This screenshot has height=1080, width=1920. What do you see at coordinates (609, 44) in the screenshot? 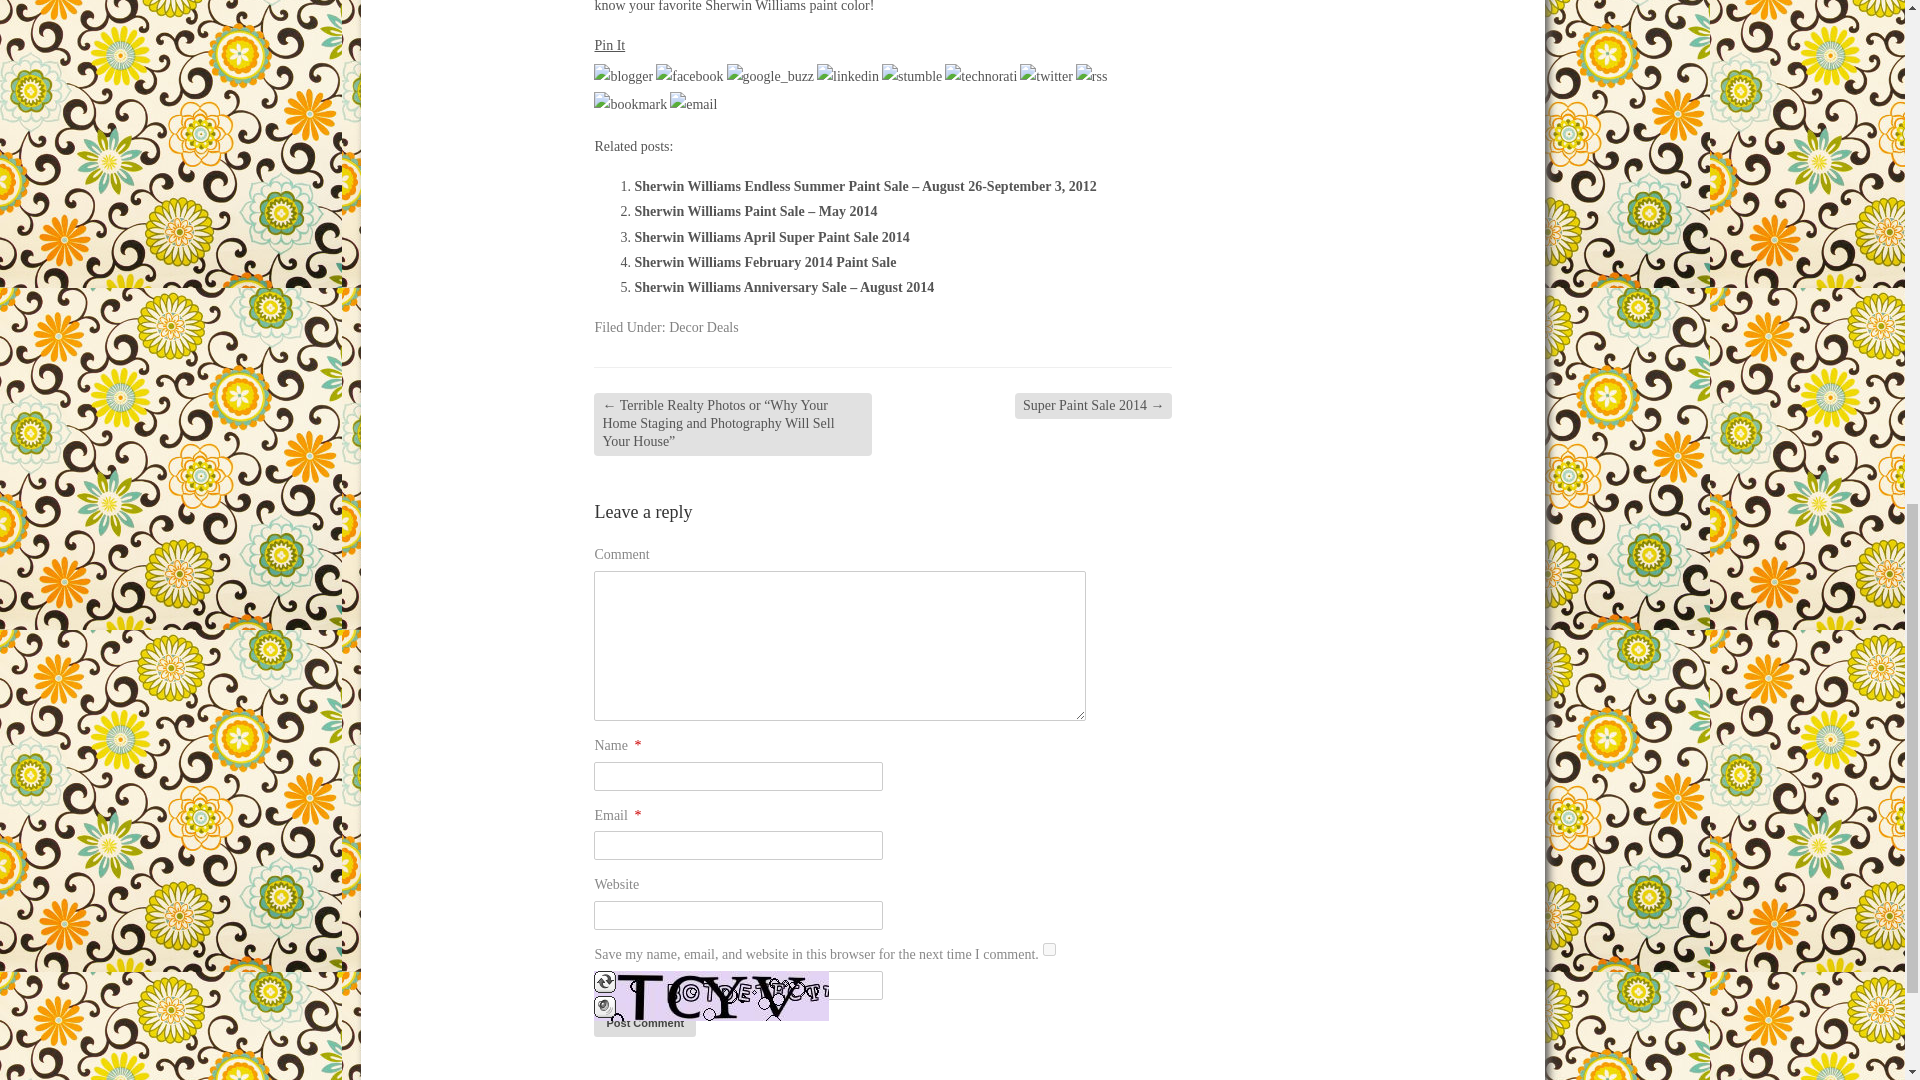
I see `Pin It` at bounding box center [609, 44].